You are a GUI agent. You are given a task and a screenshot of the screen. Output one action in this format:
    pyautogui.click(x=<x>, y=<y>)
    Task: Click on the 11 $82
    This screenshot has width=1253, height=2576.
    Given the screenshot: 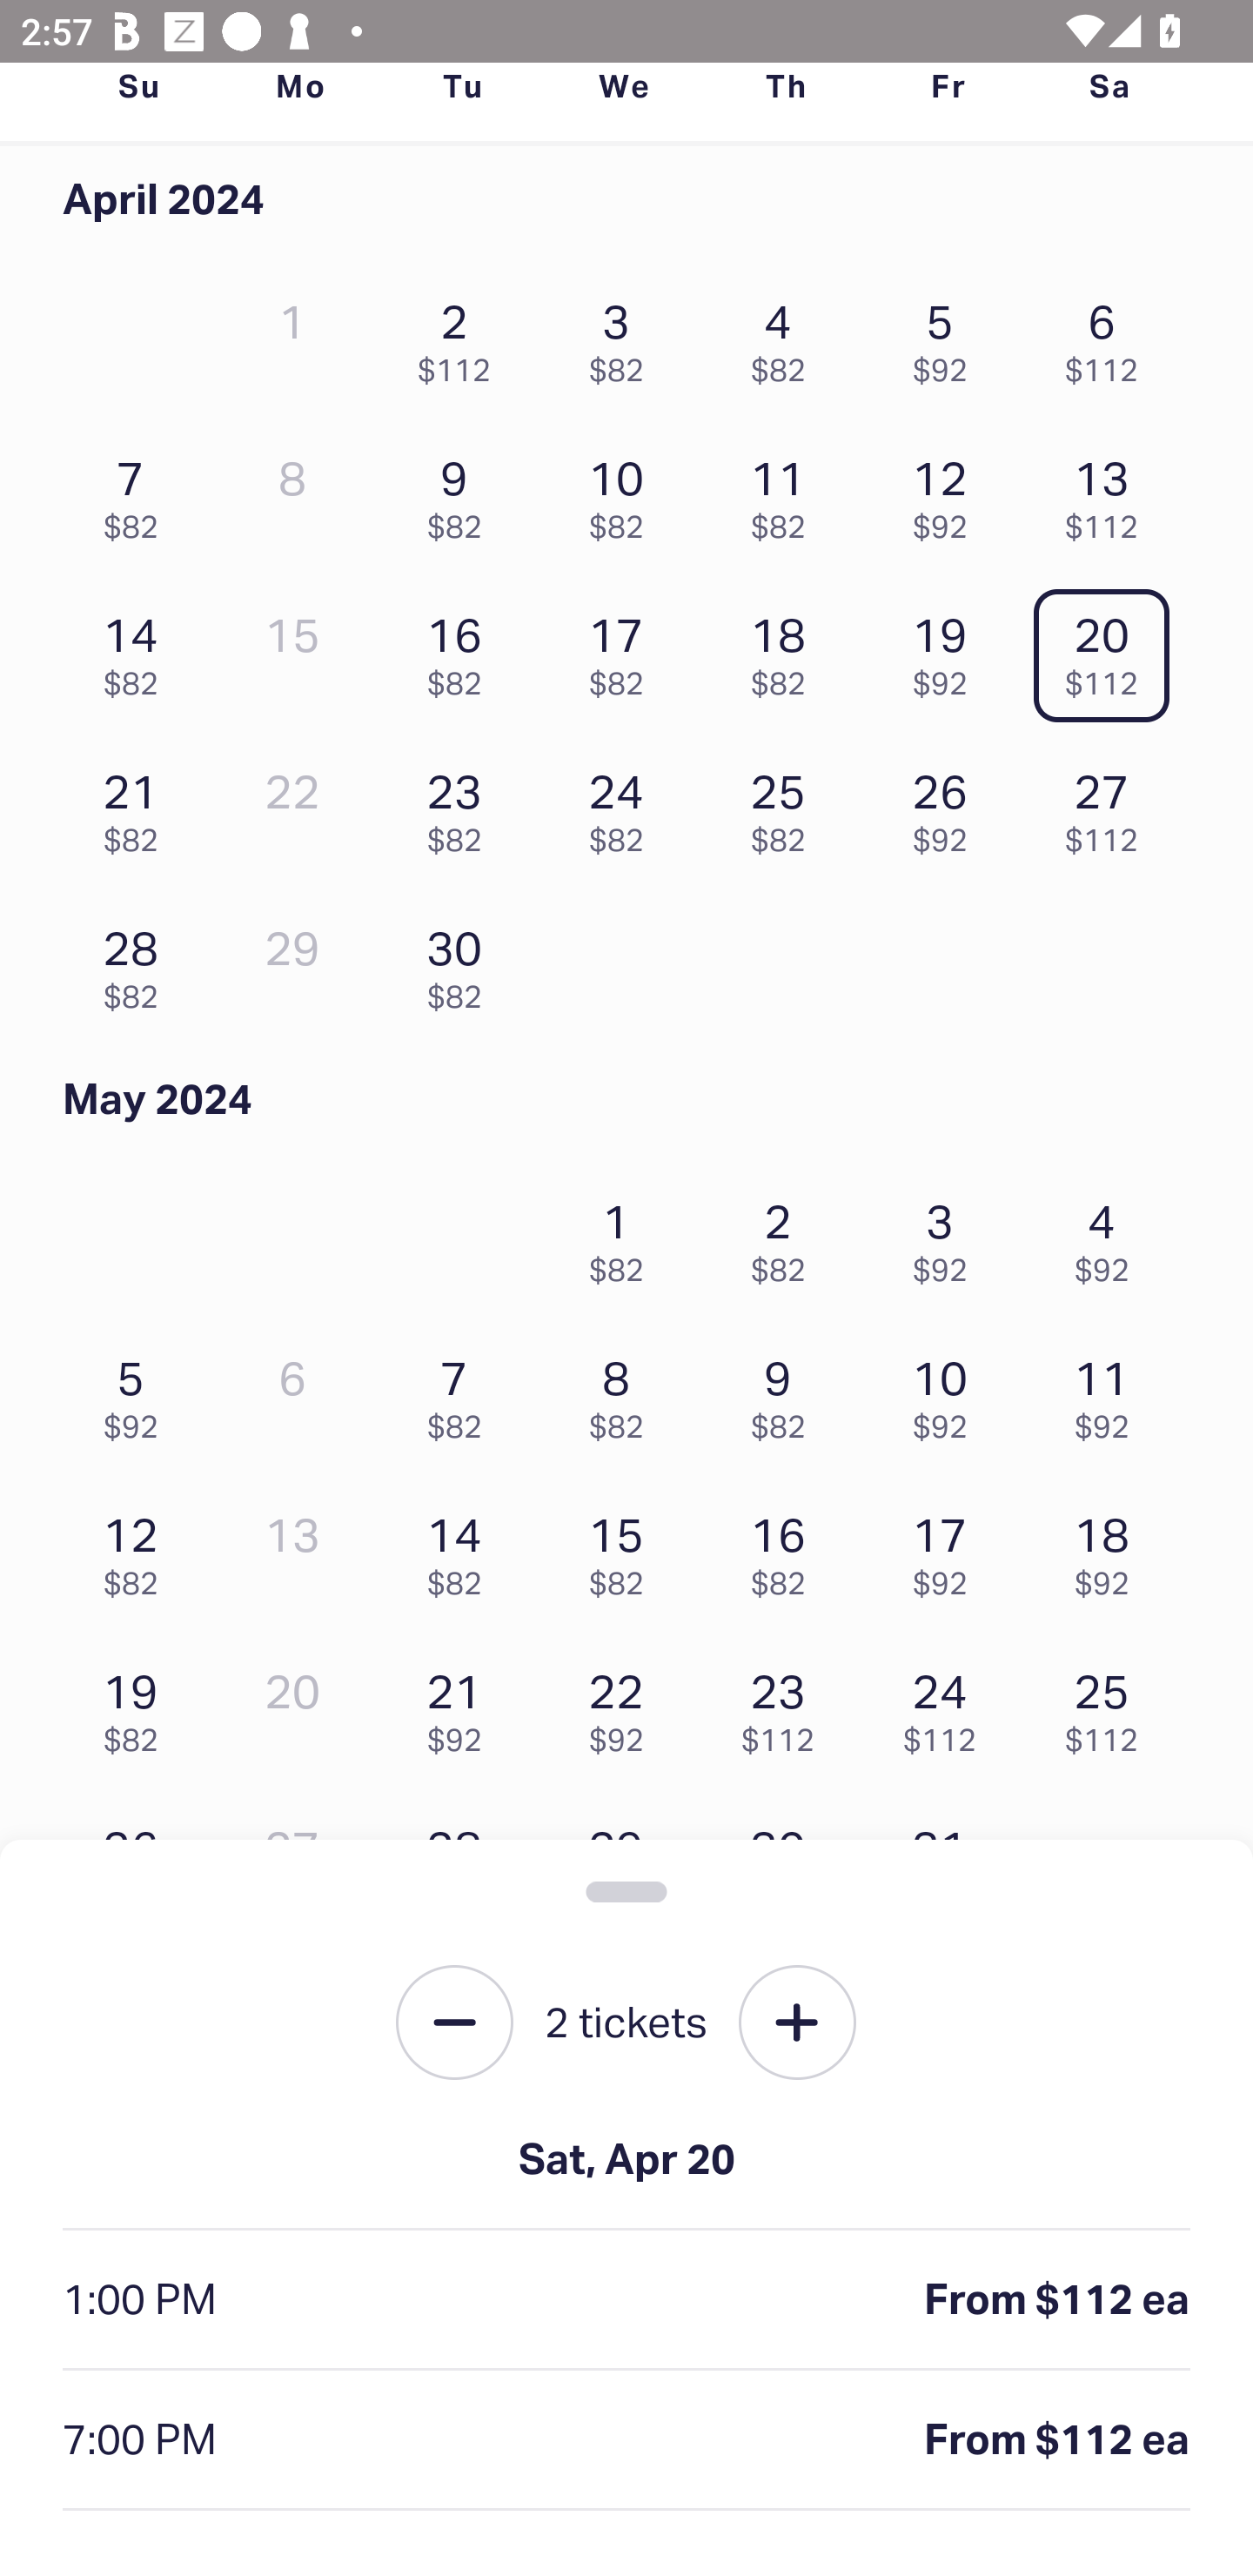 What is the action you would take?
    pyautogui.click(x=461, y=2448)
    